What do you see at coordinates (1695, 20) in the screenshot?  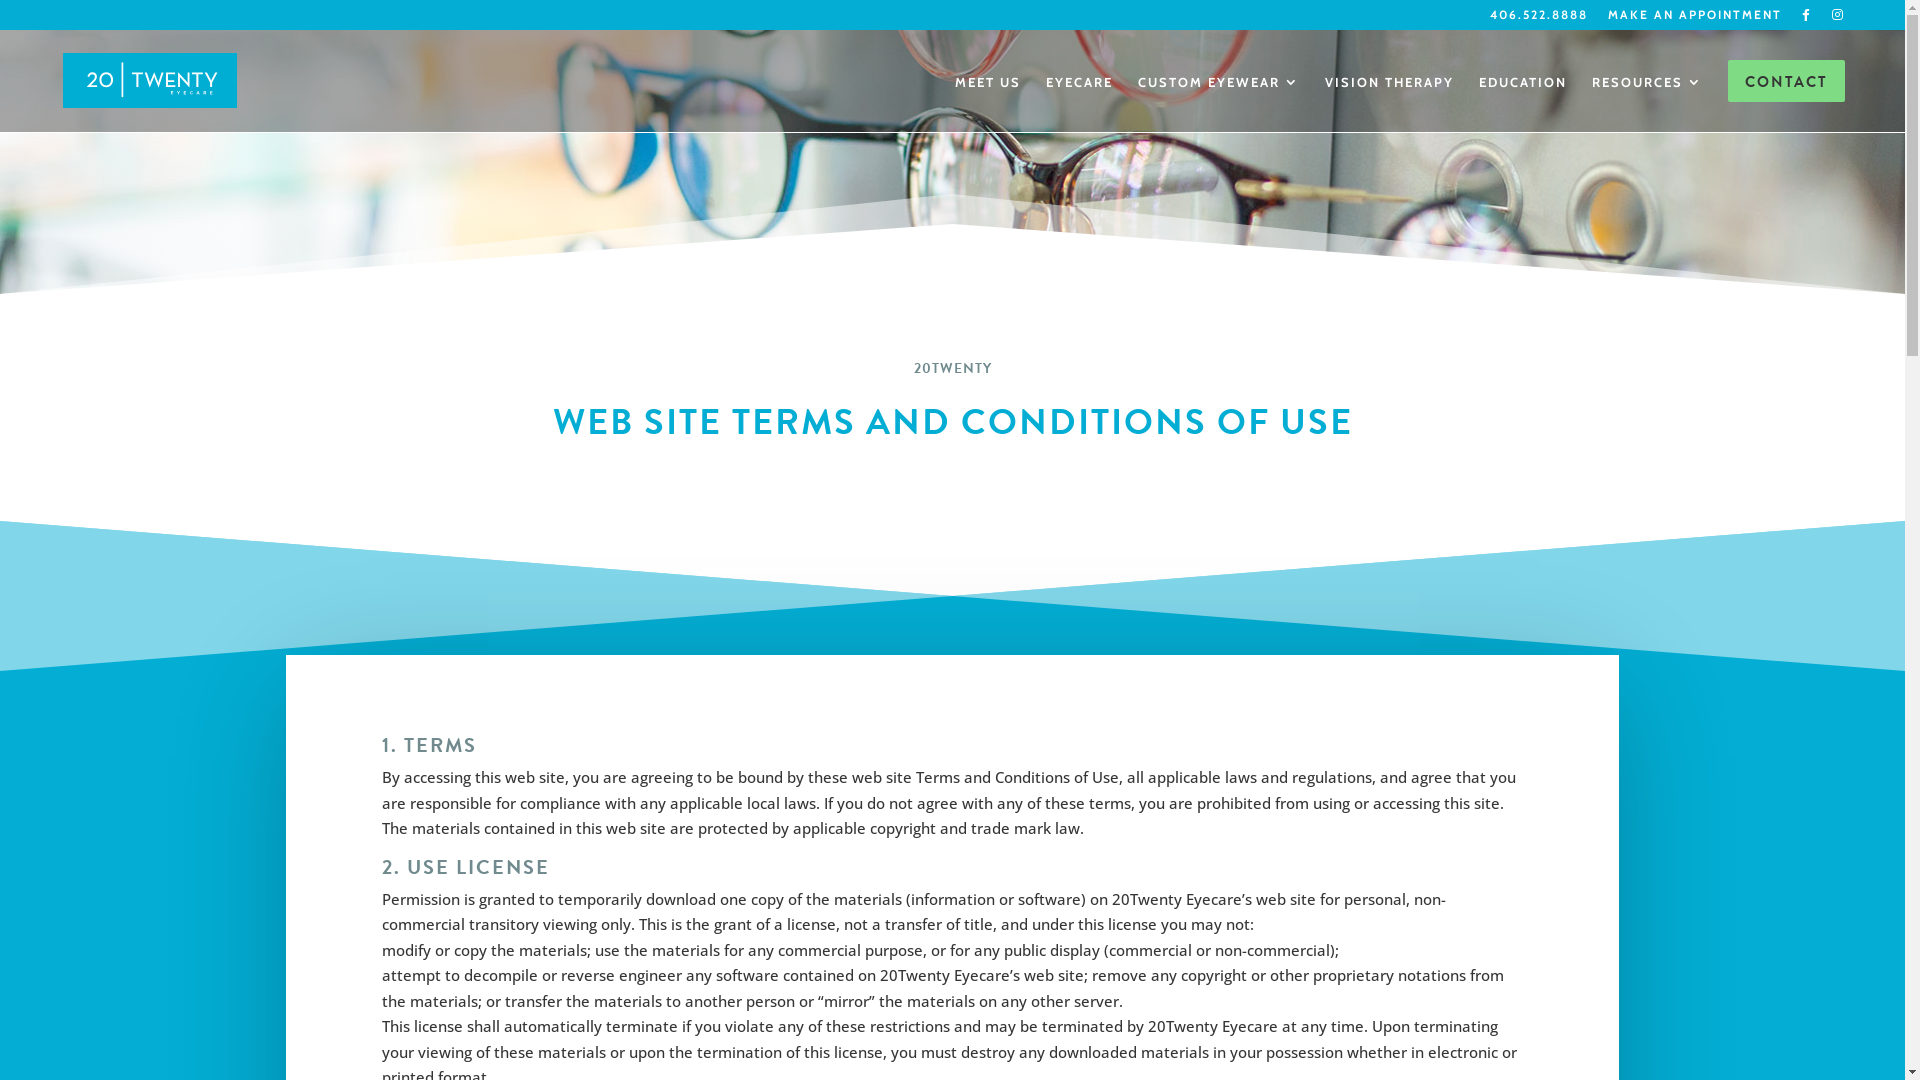 I see `MAKE AN APPOINTMENT` at bounding box center [1695, 20].